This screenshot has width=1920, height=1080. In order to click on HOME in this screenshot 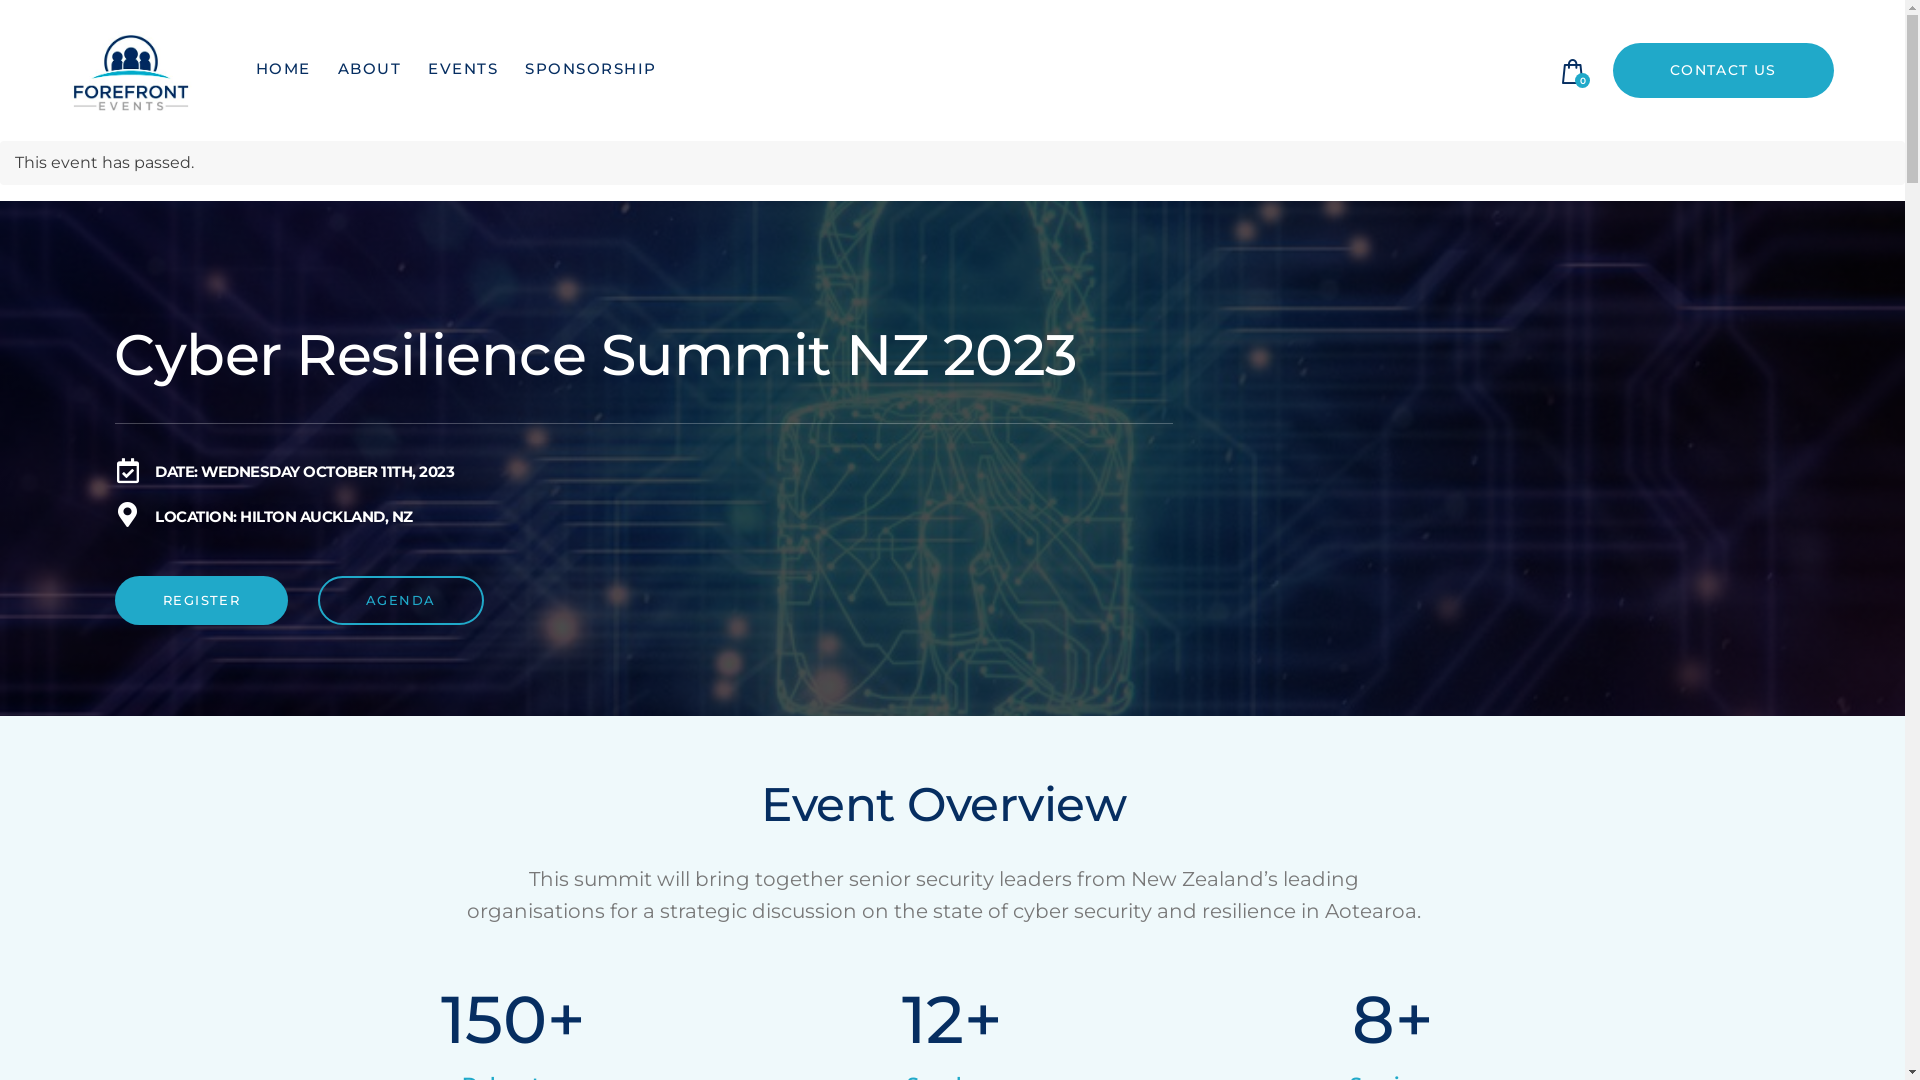, I will do `click(283, 71)`.